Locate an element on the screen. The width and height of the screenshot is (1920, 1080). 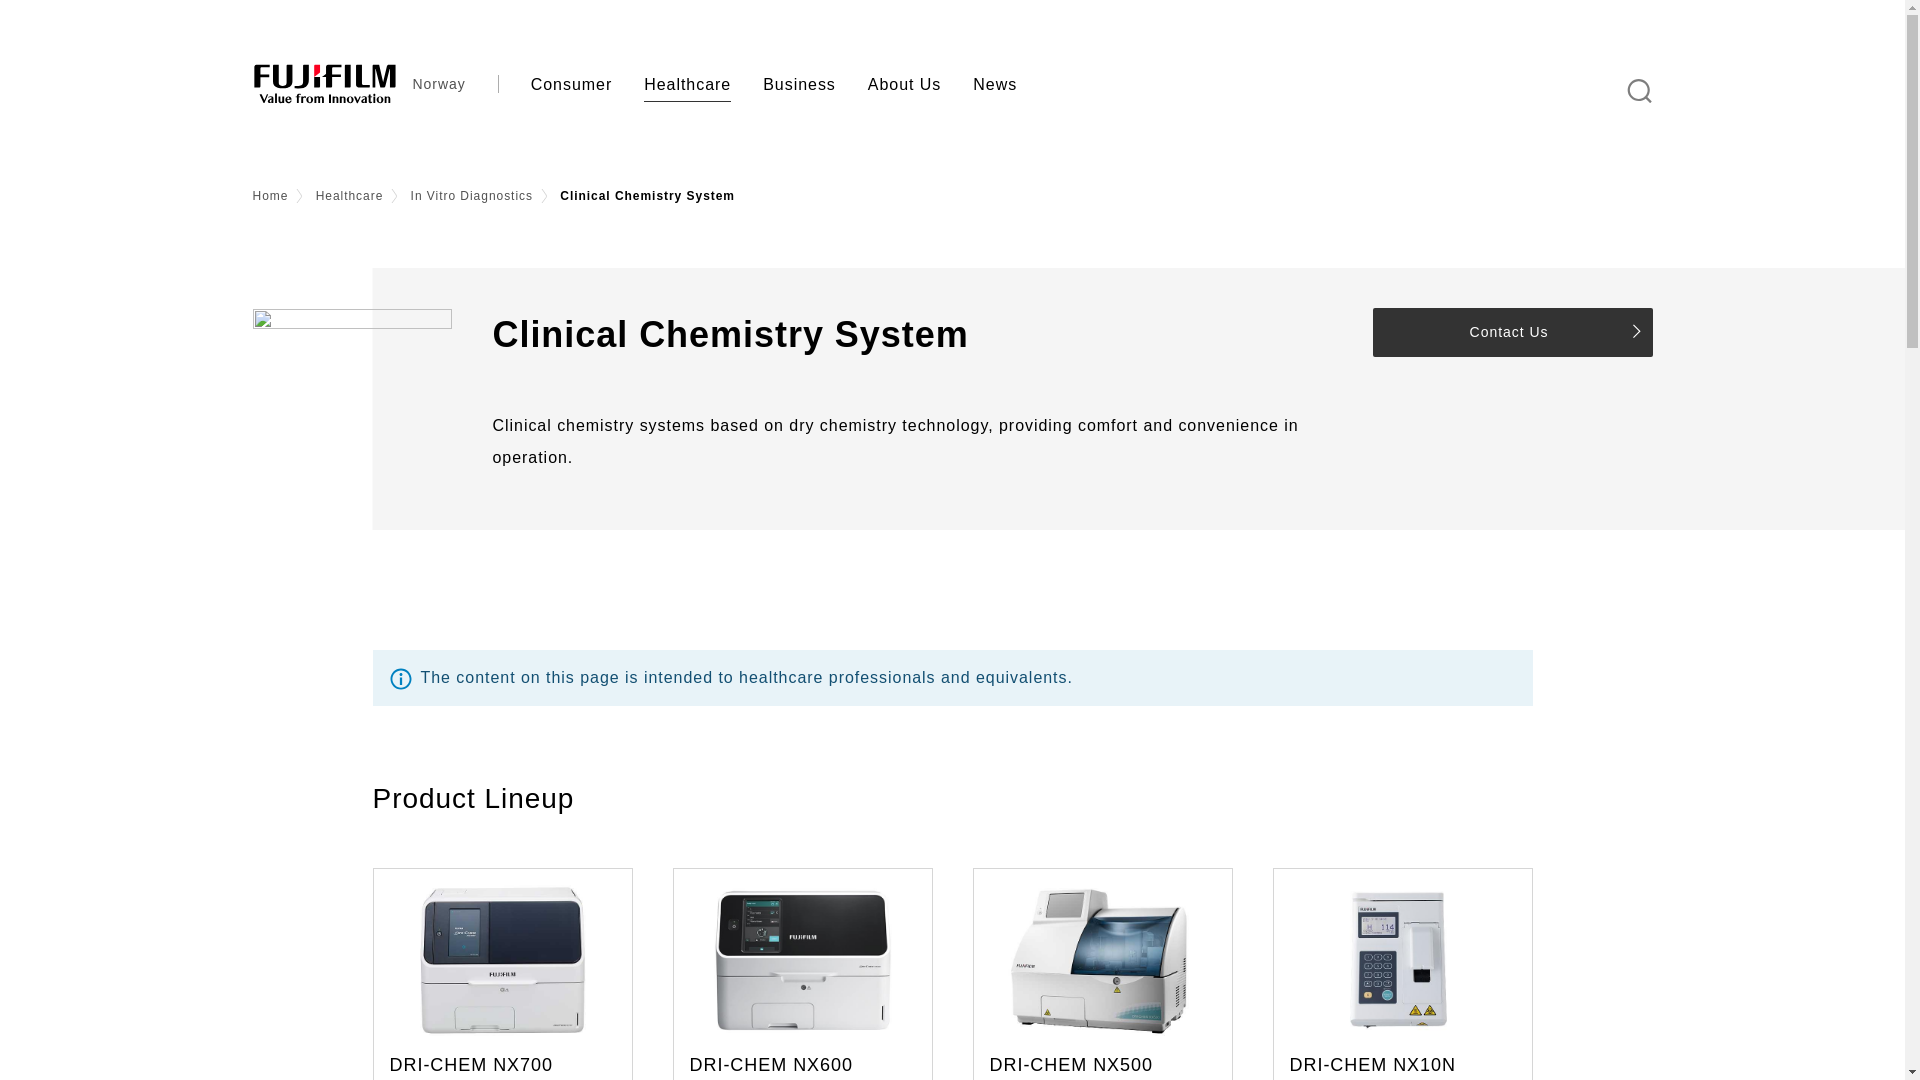
About Us is located at coordinates (905, 84).